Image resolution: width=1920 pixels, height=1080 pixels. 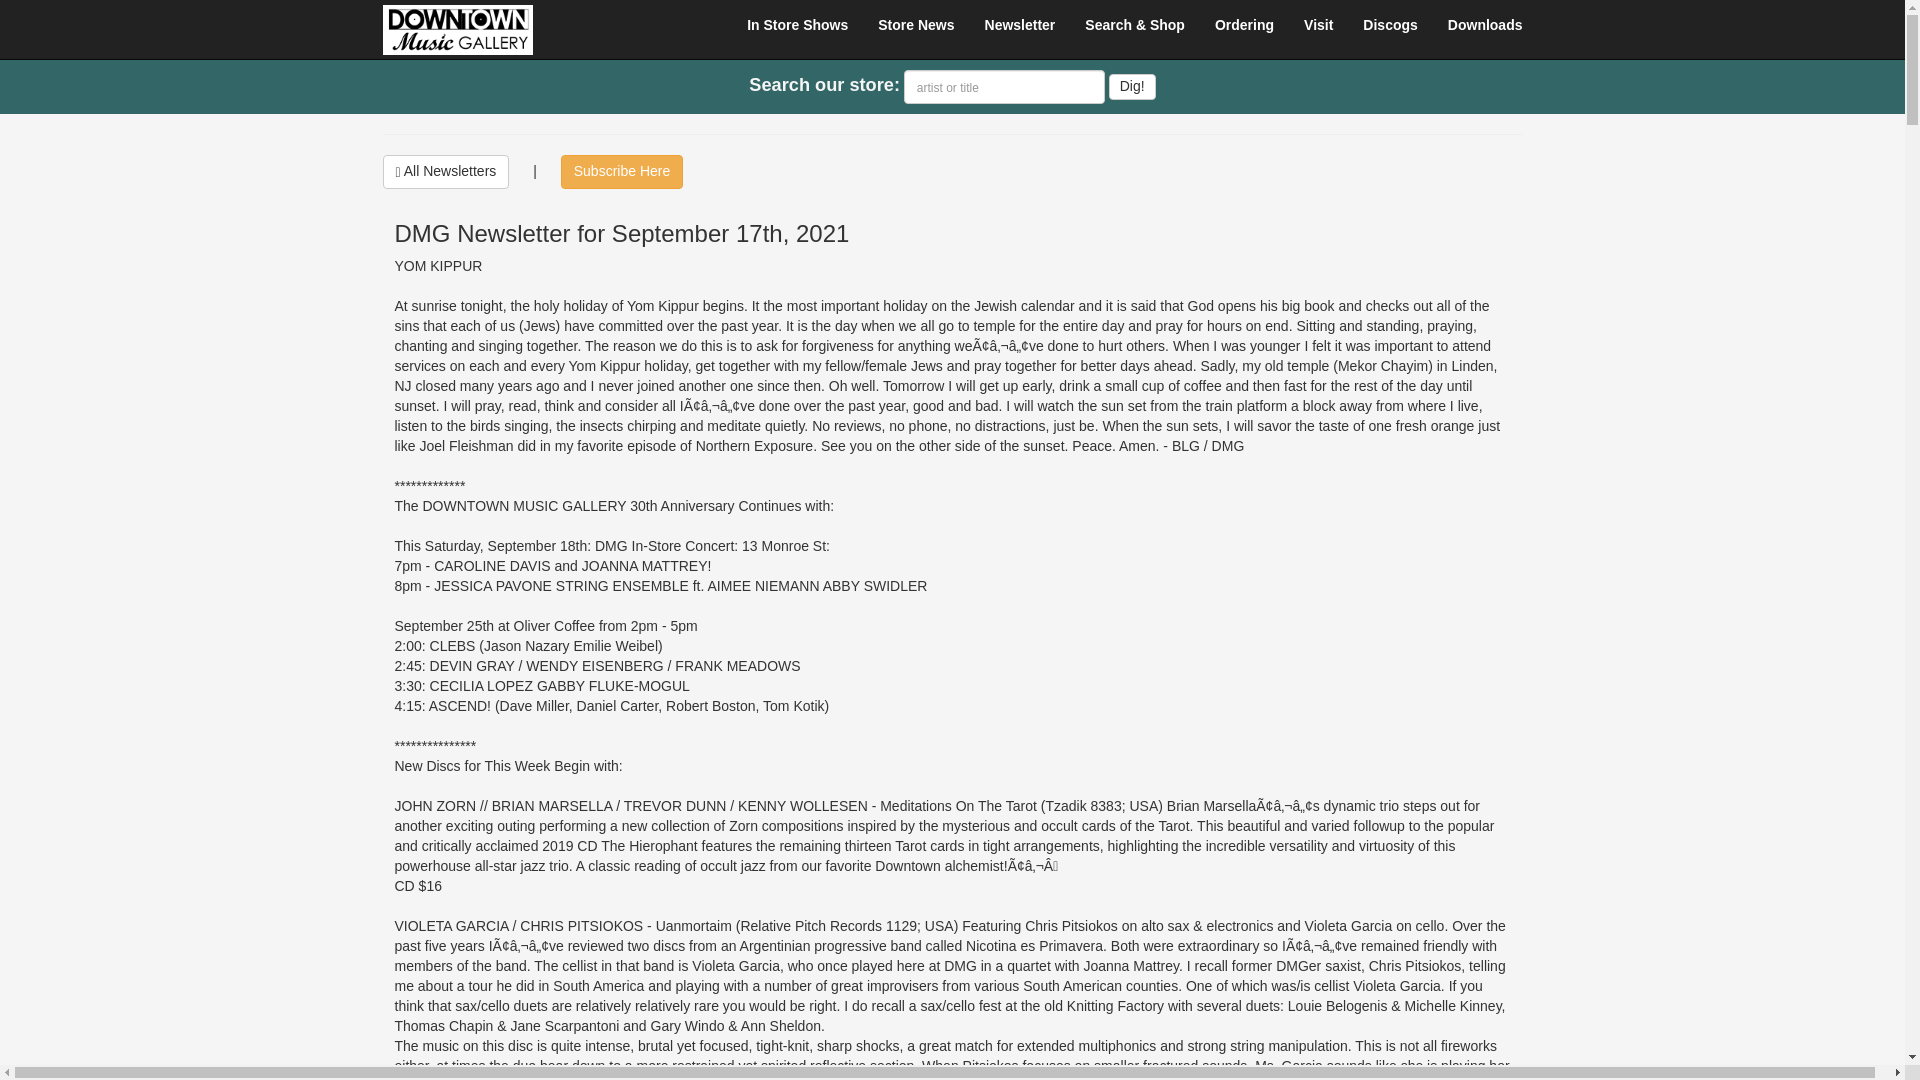 I want to click on Store News, so click(x=916, y=24).